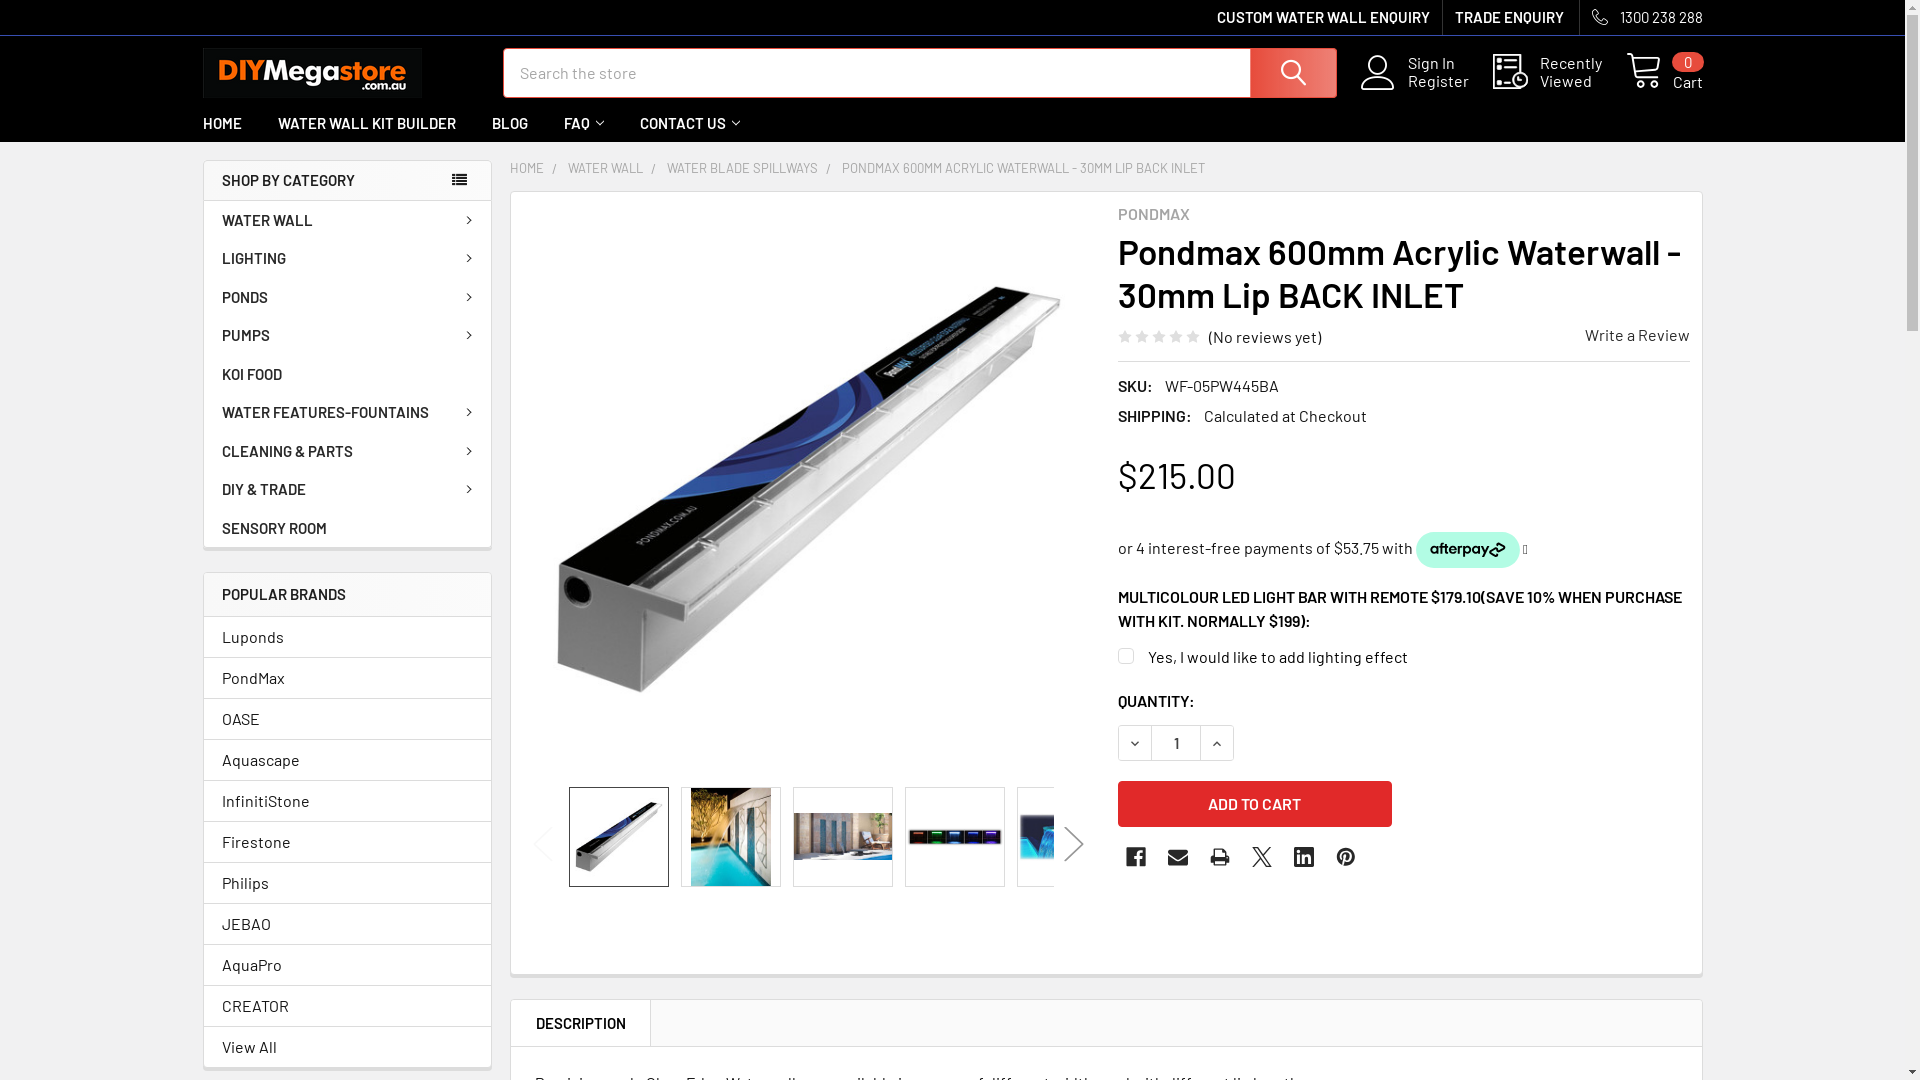 The image size is (1920, 1080). Describe the element at coordinates (348, 412) in the screenshot. I see `WATER FEATURES-FOUNTAINS` at that location.